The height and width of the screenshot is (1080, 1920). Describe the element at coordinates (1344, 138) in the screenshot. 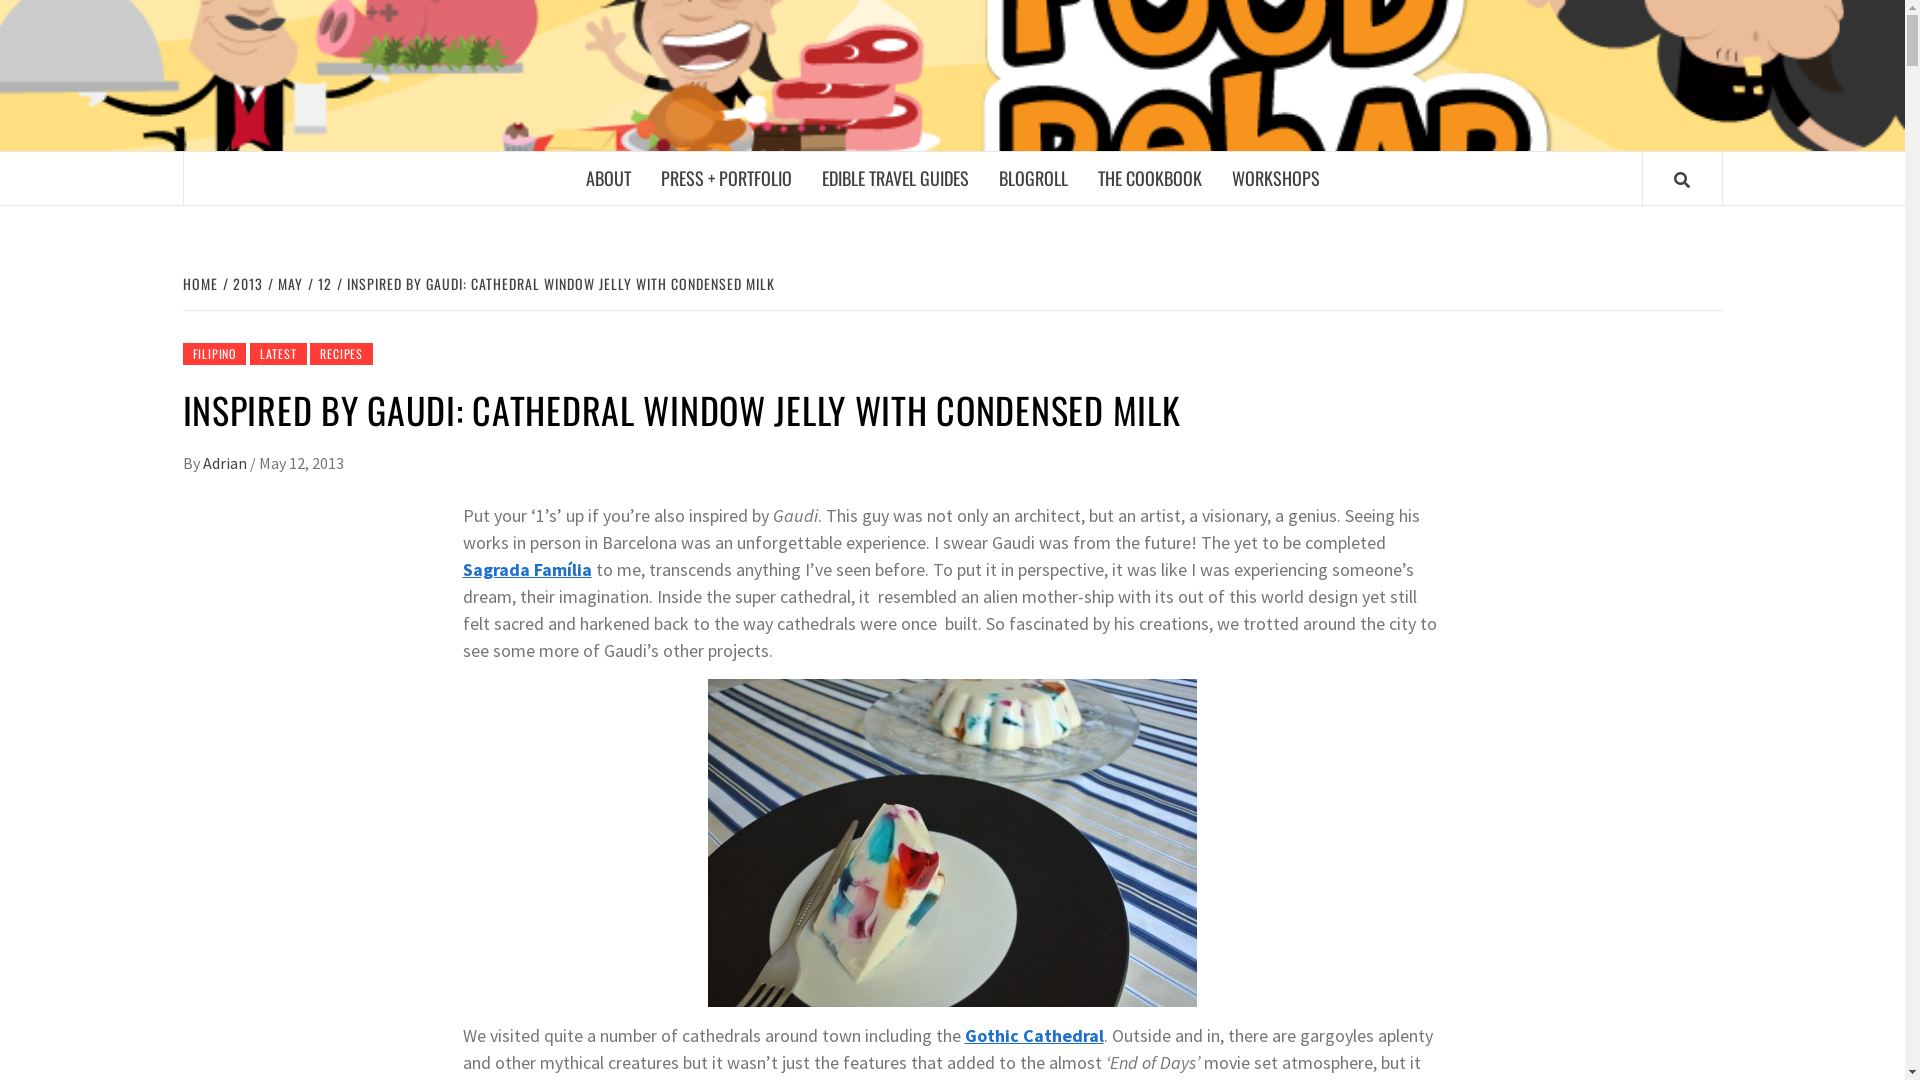

I see `FOOD REHAB: THE TASTEBUD DIARIES A MELBOURNE FOOD BLOG` at that location.